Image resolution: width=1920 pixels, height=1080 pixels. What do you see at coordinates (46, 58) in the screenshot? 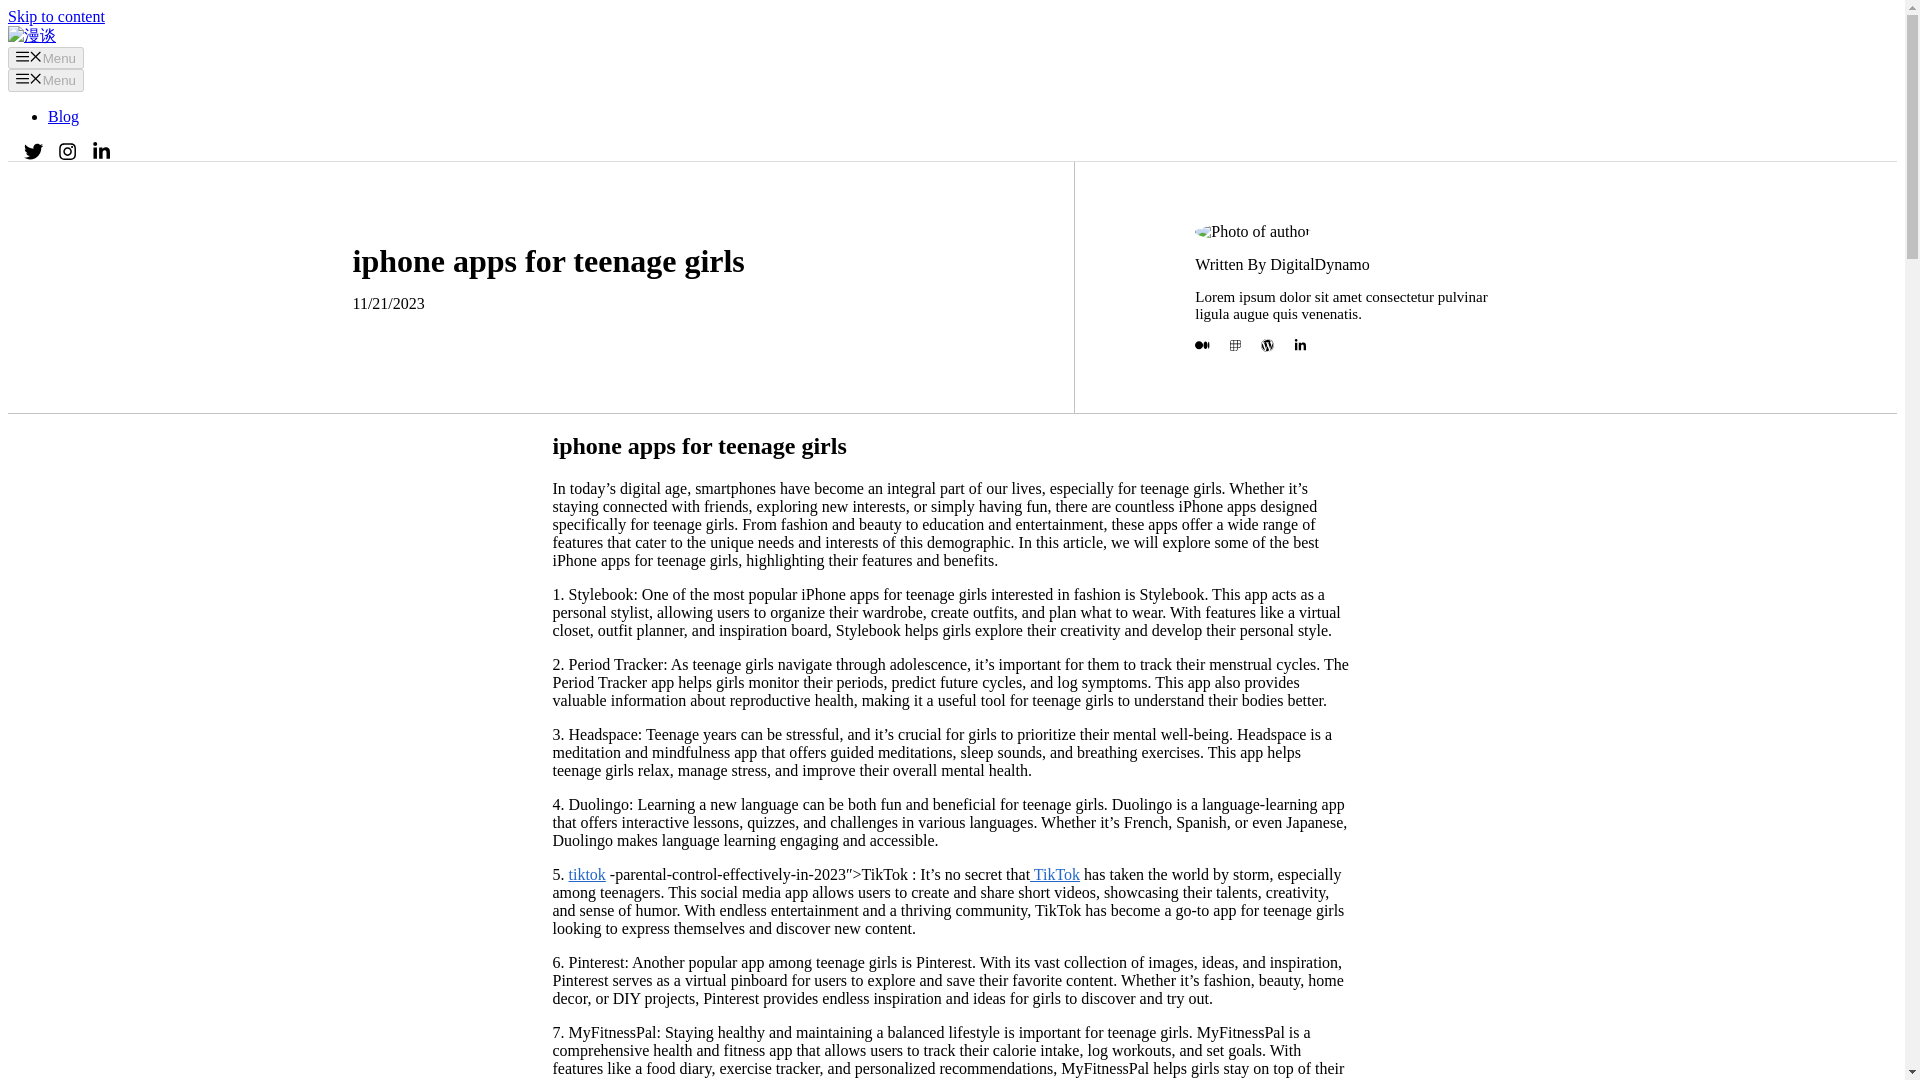
I see `Menu` at bounding box center [46, 58].